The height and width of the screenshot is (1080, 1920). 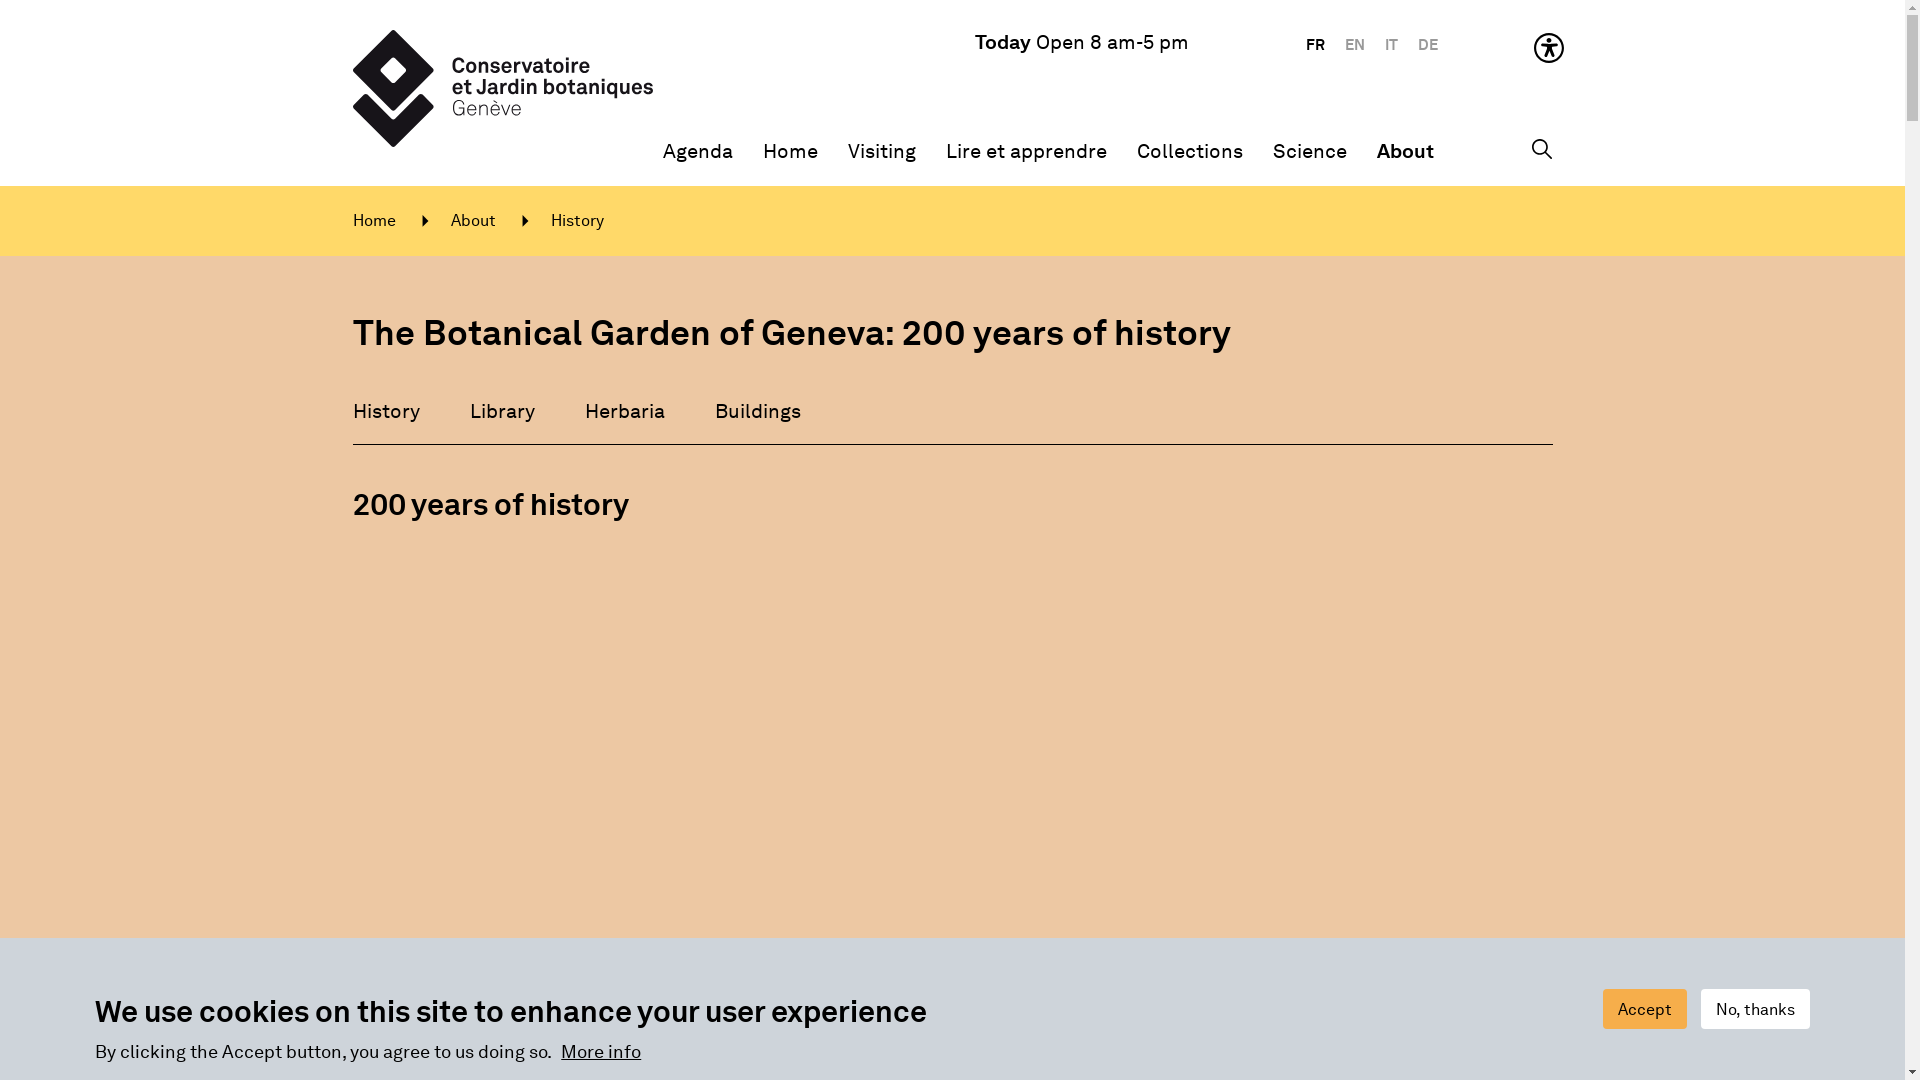 I want to click on History, so click(x=393, y=412).